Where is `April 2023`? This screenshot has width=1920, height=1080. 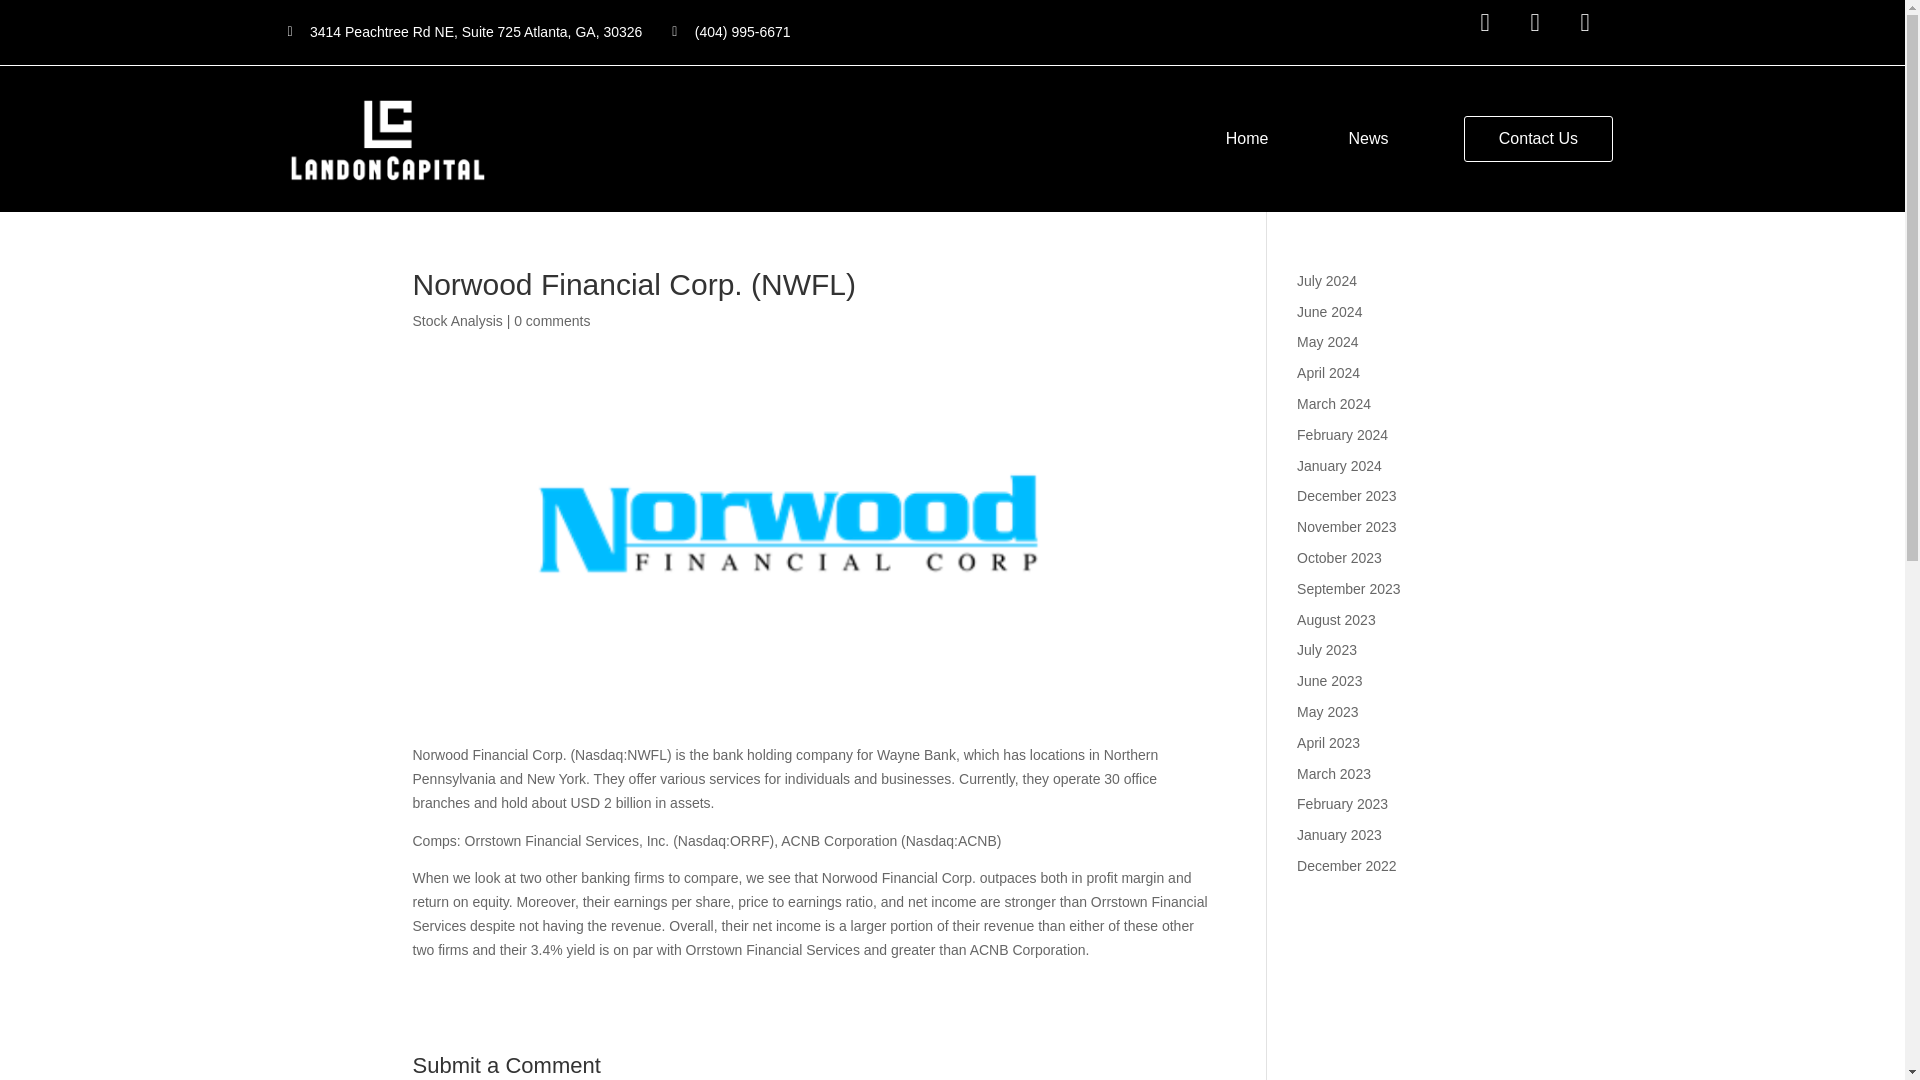
April 2023 is located at coordinates (1328, 742).